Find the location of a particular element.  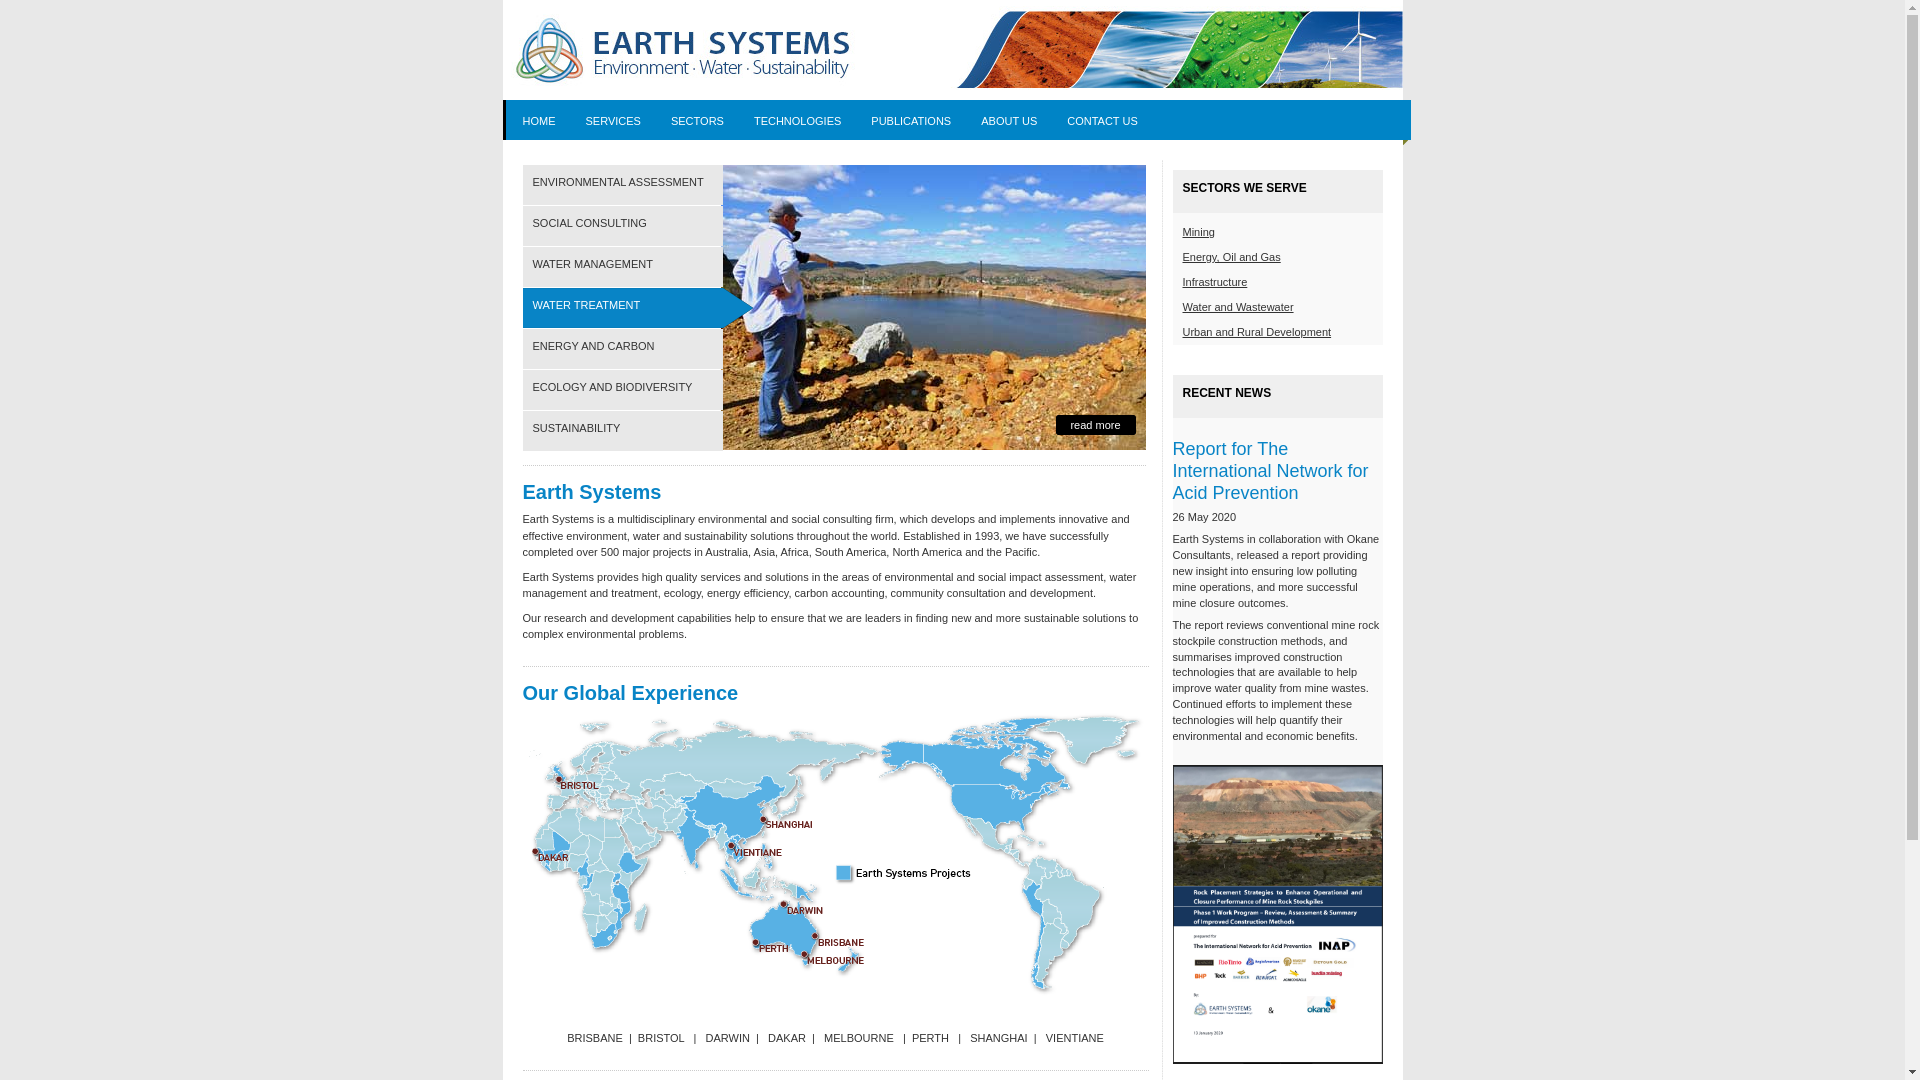

WATER MANAGEMENT is located at coordinates (637, 267).